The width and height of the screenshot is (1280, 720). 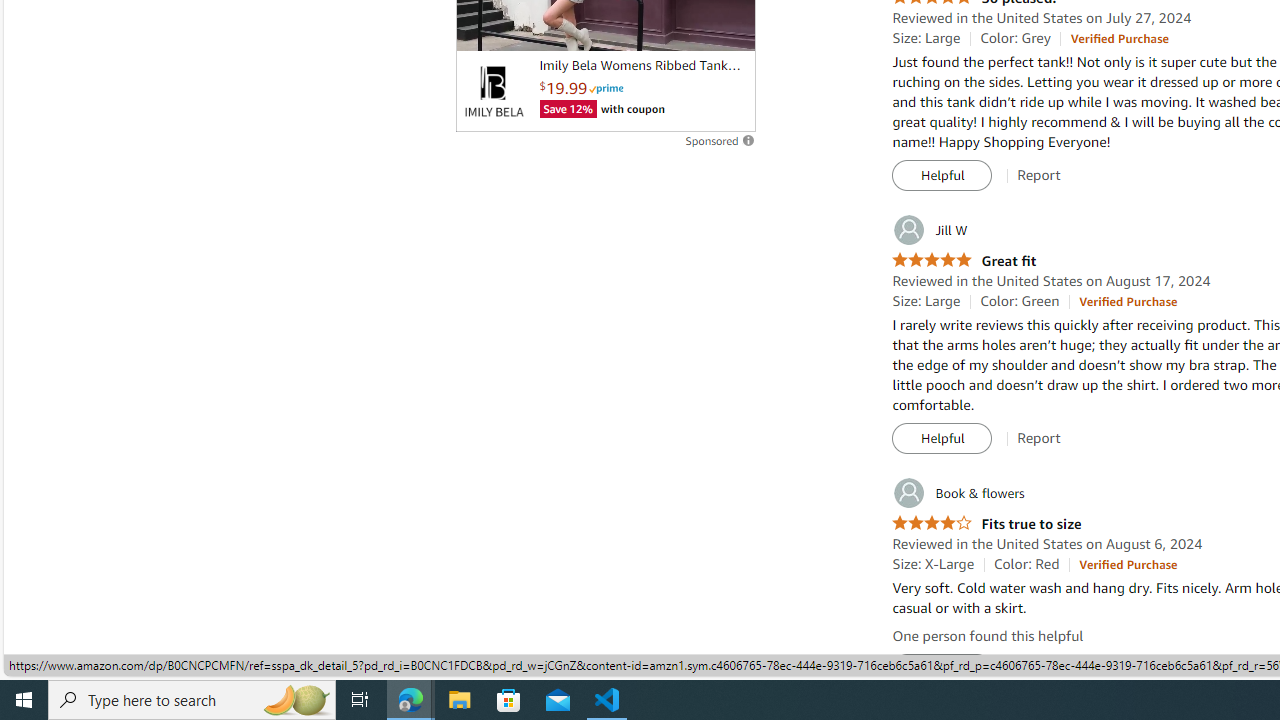 I want to click on Jill W, so click(x=930, y=230).